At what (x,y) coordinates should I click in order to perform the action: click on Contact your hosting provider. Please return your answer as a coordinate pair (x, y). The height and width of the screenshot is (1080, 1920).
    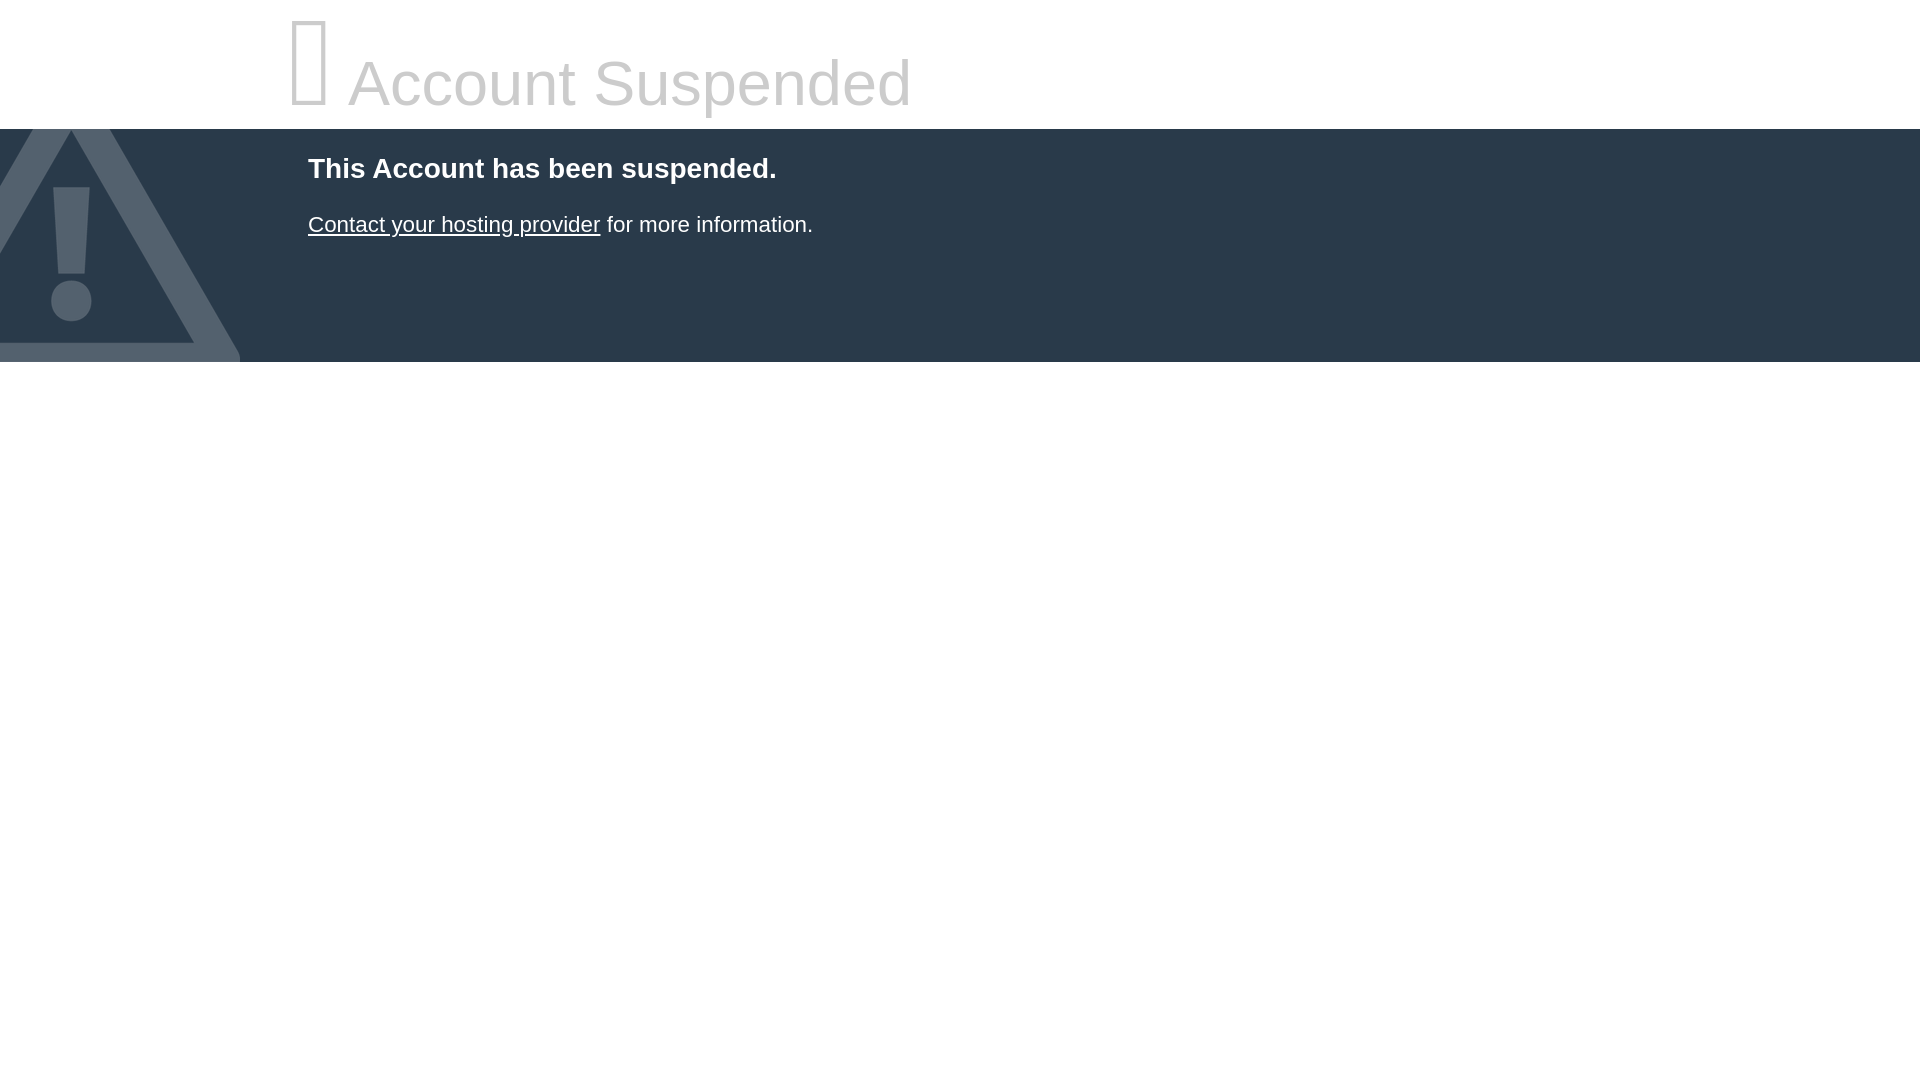
    Looking at the image, I should click on (453, 224).